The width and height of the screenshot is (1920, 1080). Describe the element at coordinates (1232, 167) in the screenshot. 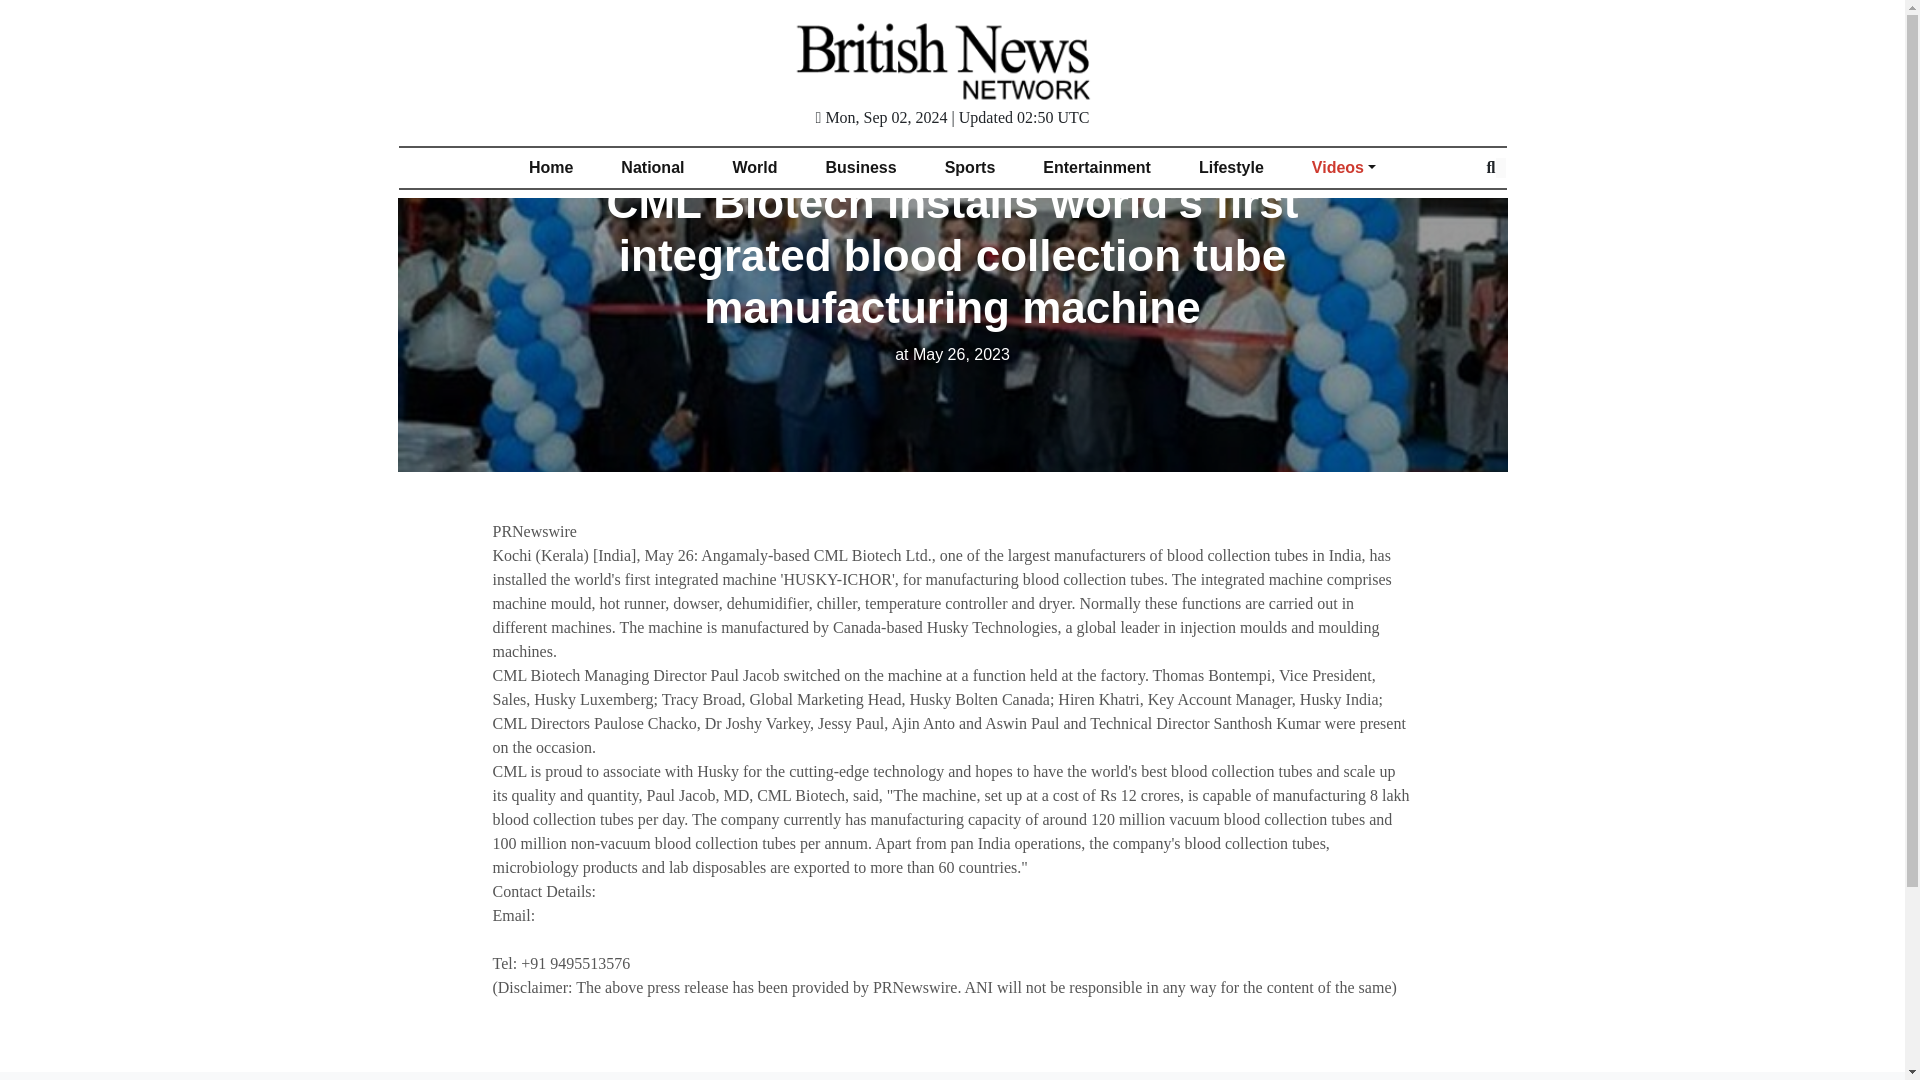

I see `Lifestyle` at that location.